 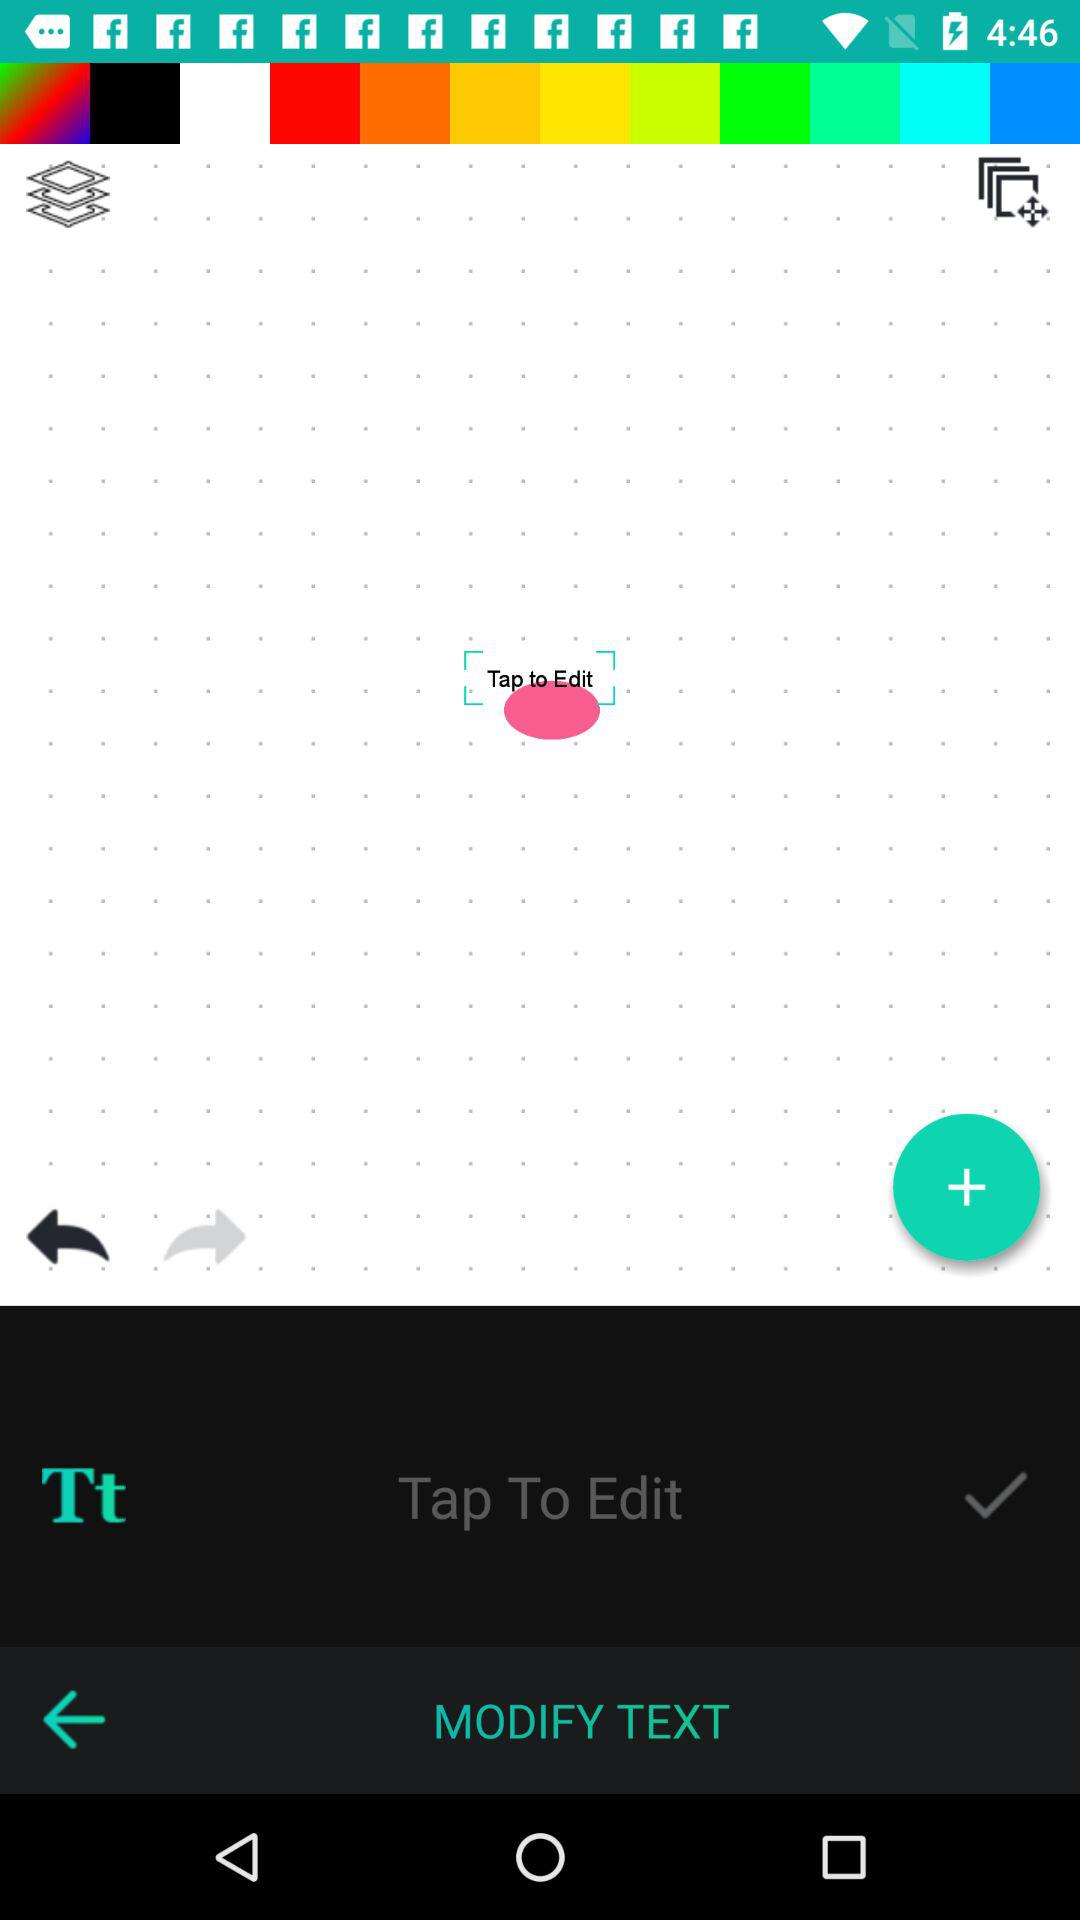 I want to click on go to previous page, so click(x=73, y=1720).